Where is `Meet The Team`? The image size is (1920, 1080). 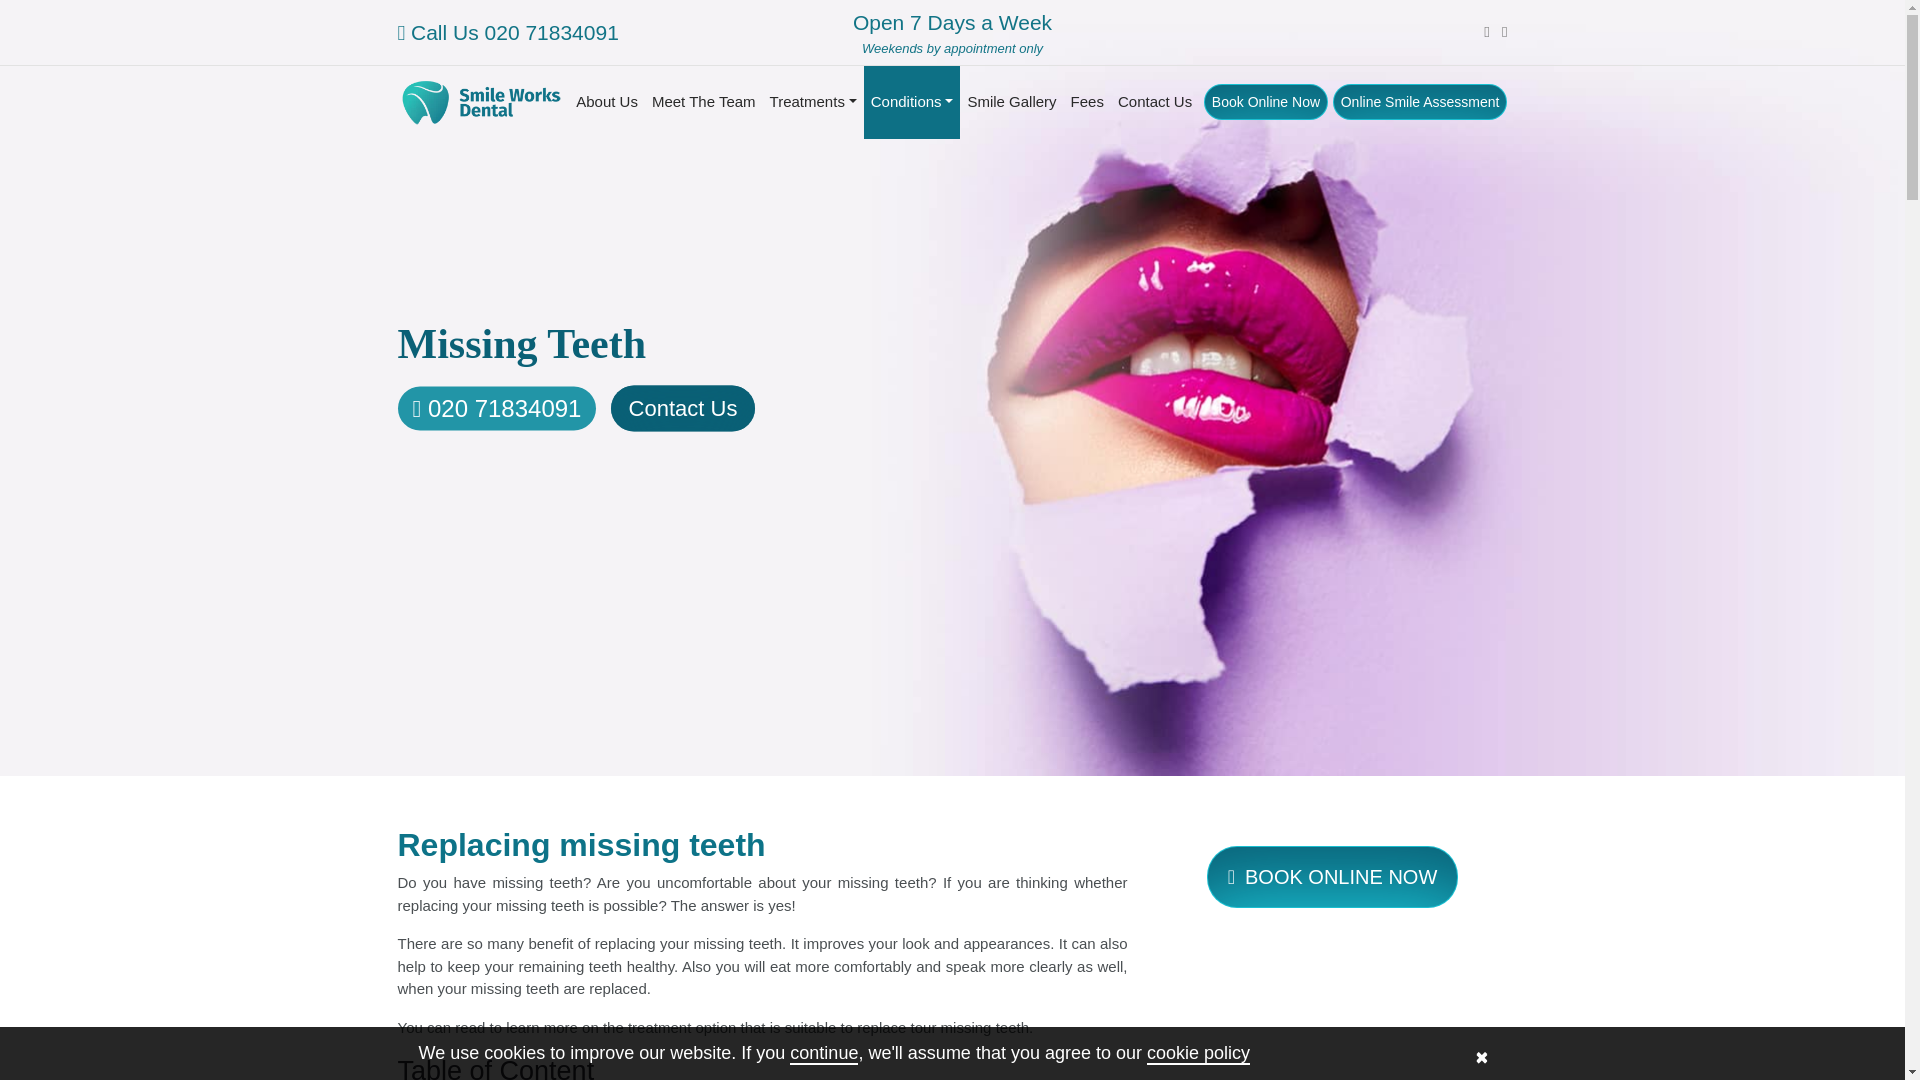 Meet The Team is located at coordinates (606, 102).